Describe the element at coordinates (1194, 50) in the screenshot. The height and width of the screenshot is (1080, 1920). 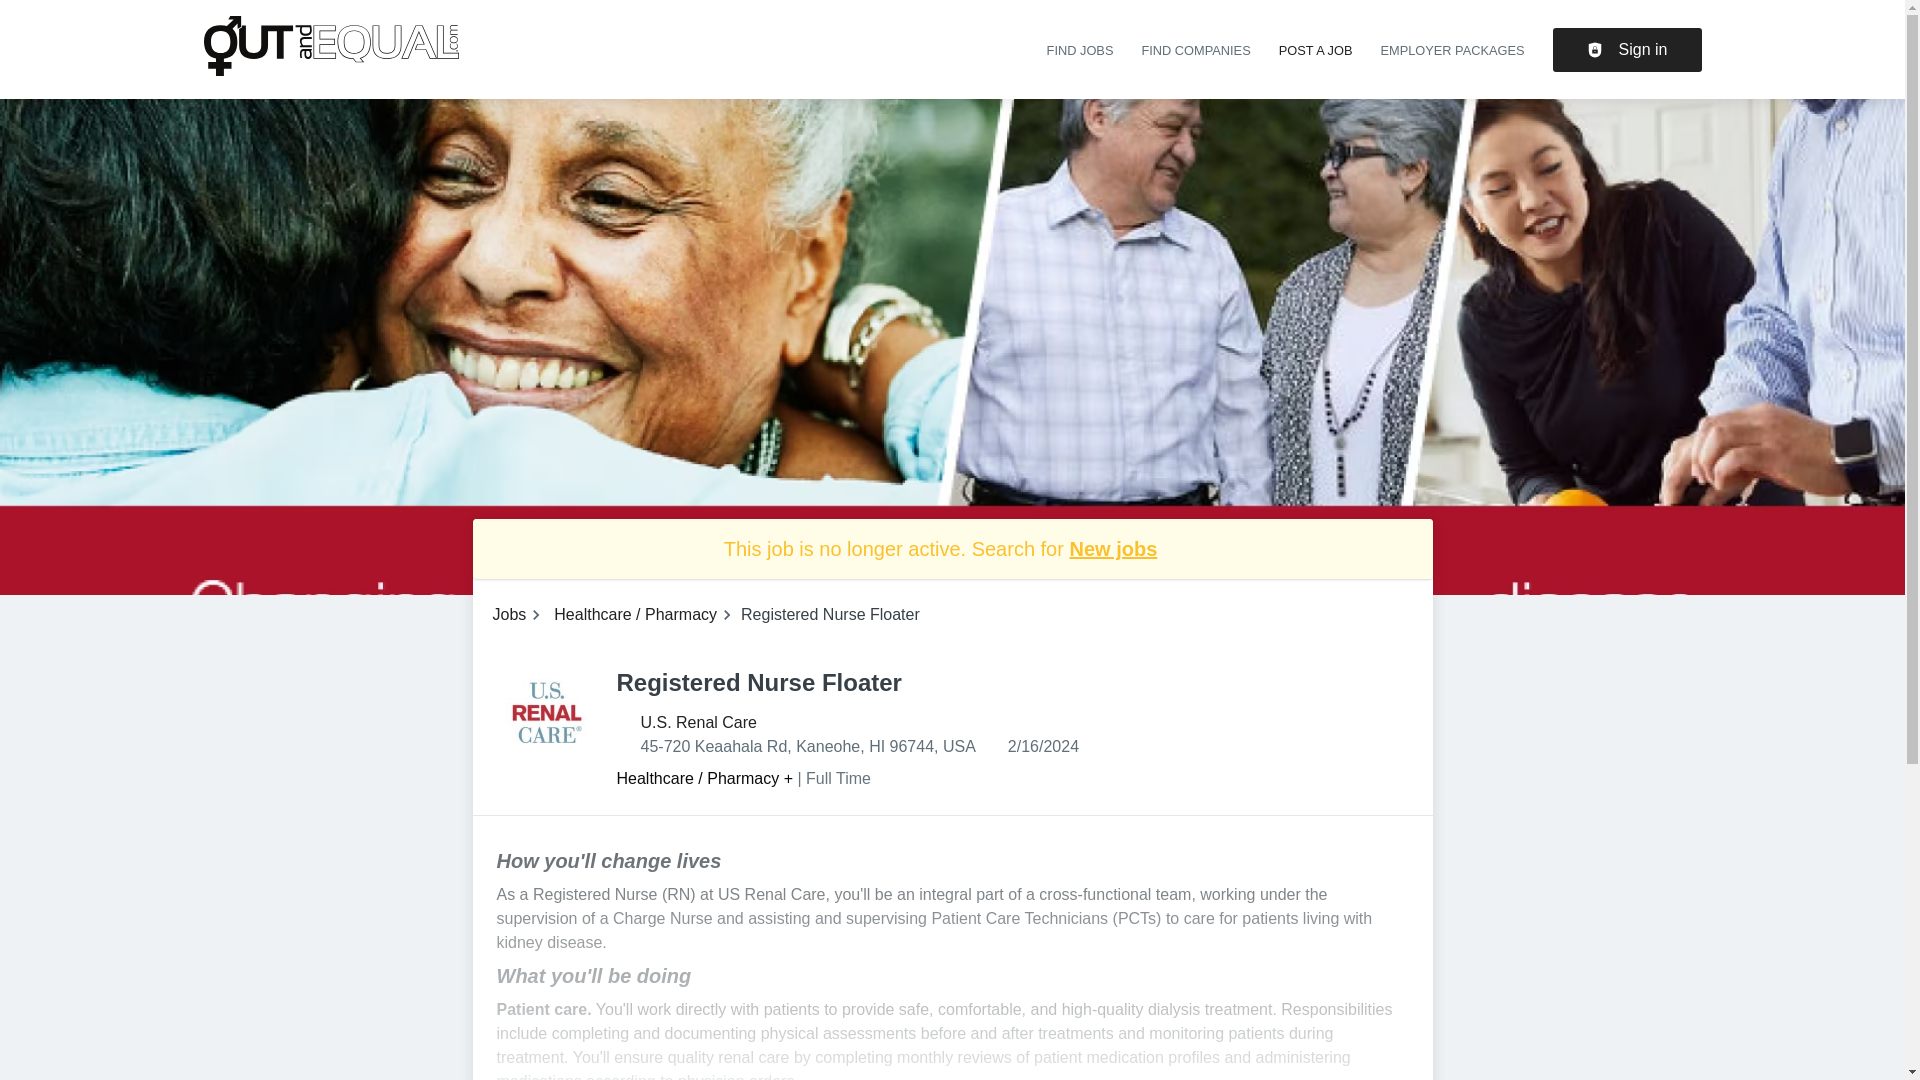
I see `FIND COMPANIES` at that location.